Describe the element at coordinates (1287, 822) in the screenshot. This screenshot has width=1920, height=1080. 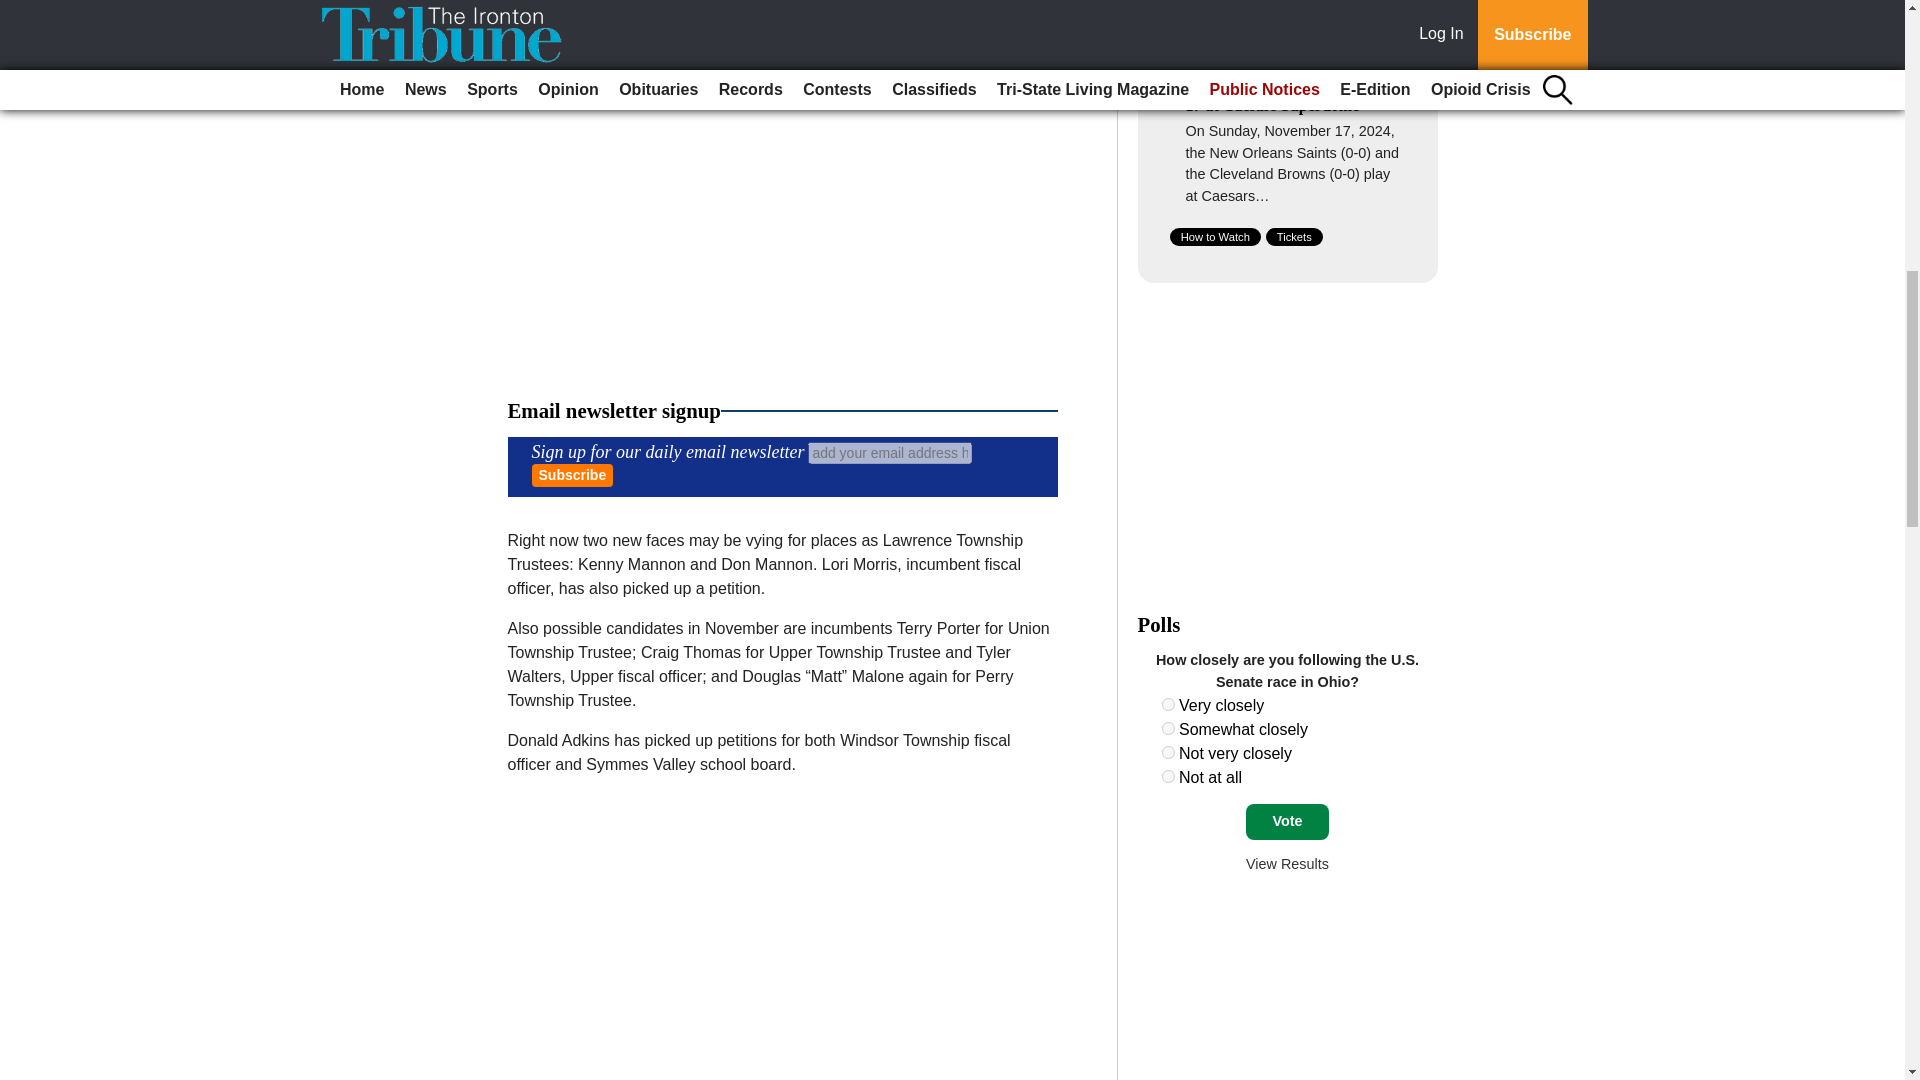
I see `   Vote   ` at that location.